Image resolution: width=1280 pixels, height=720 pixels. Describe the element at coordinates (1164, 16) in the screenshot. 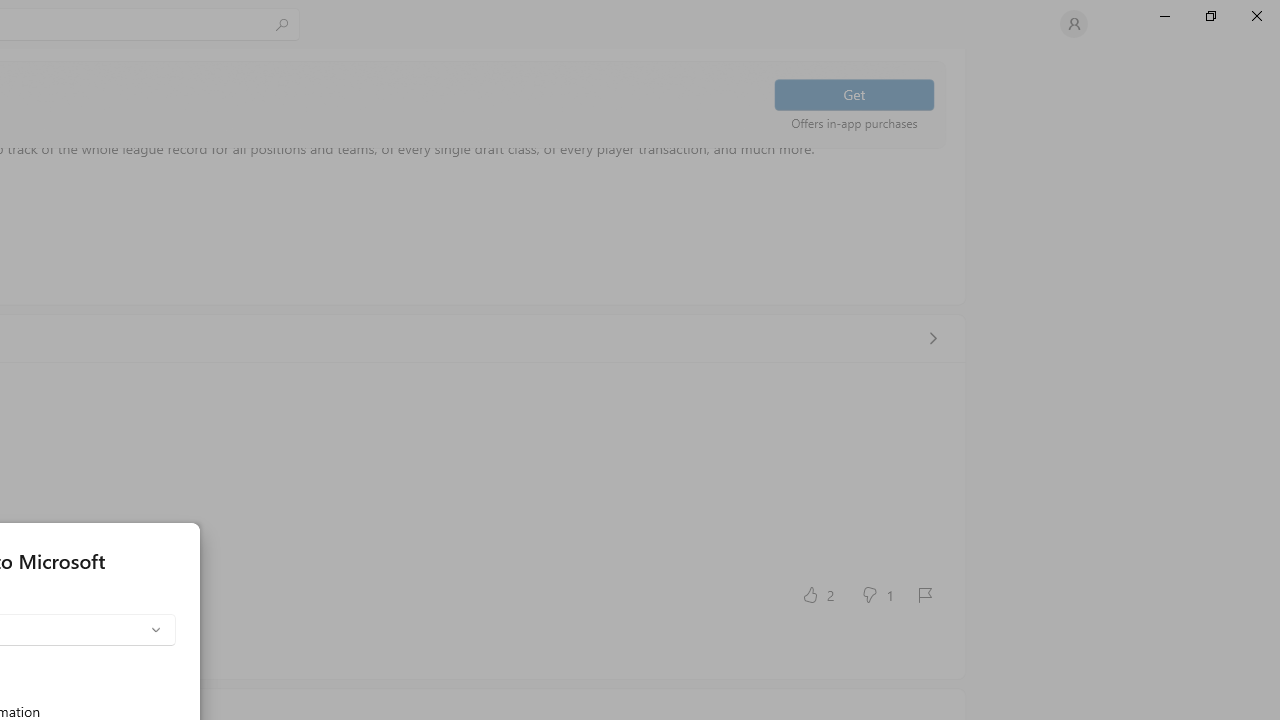

I see `Minimize Microsoft Store` at that location.